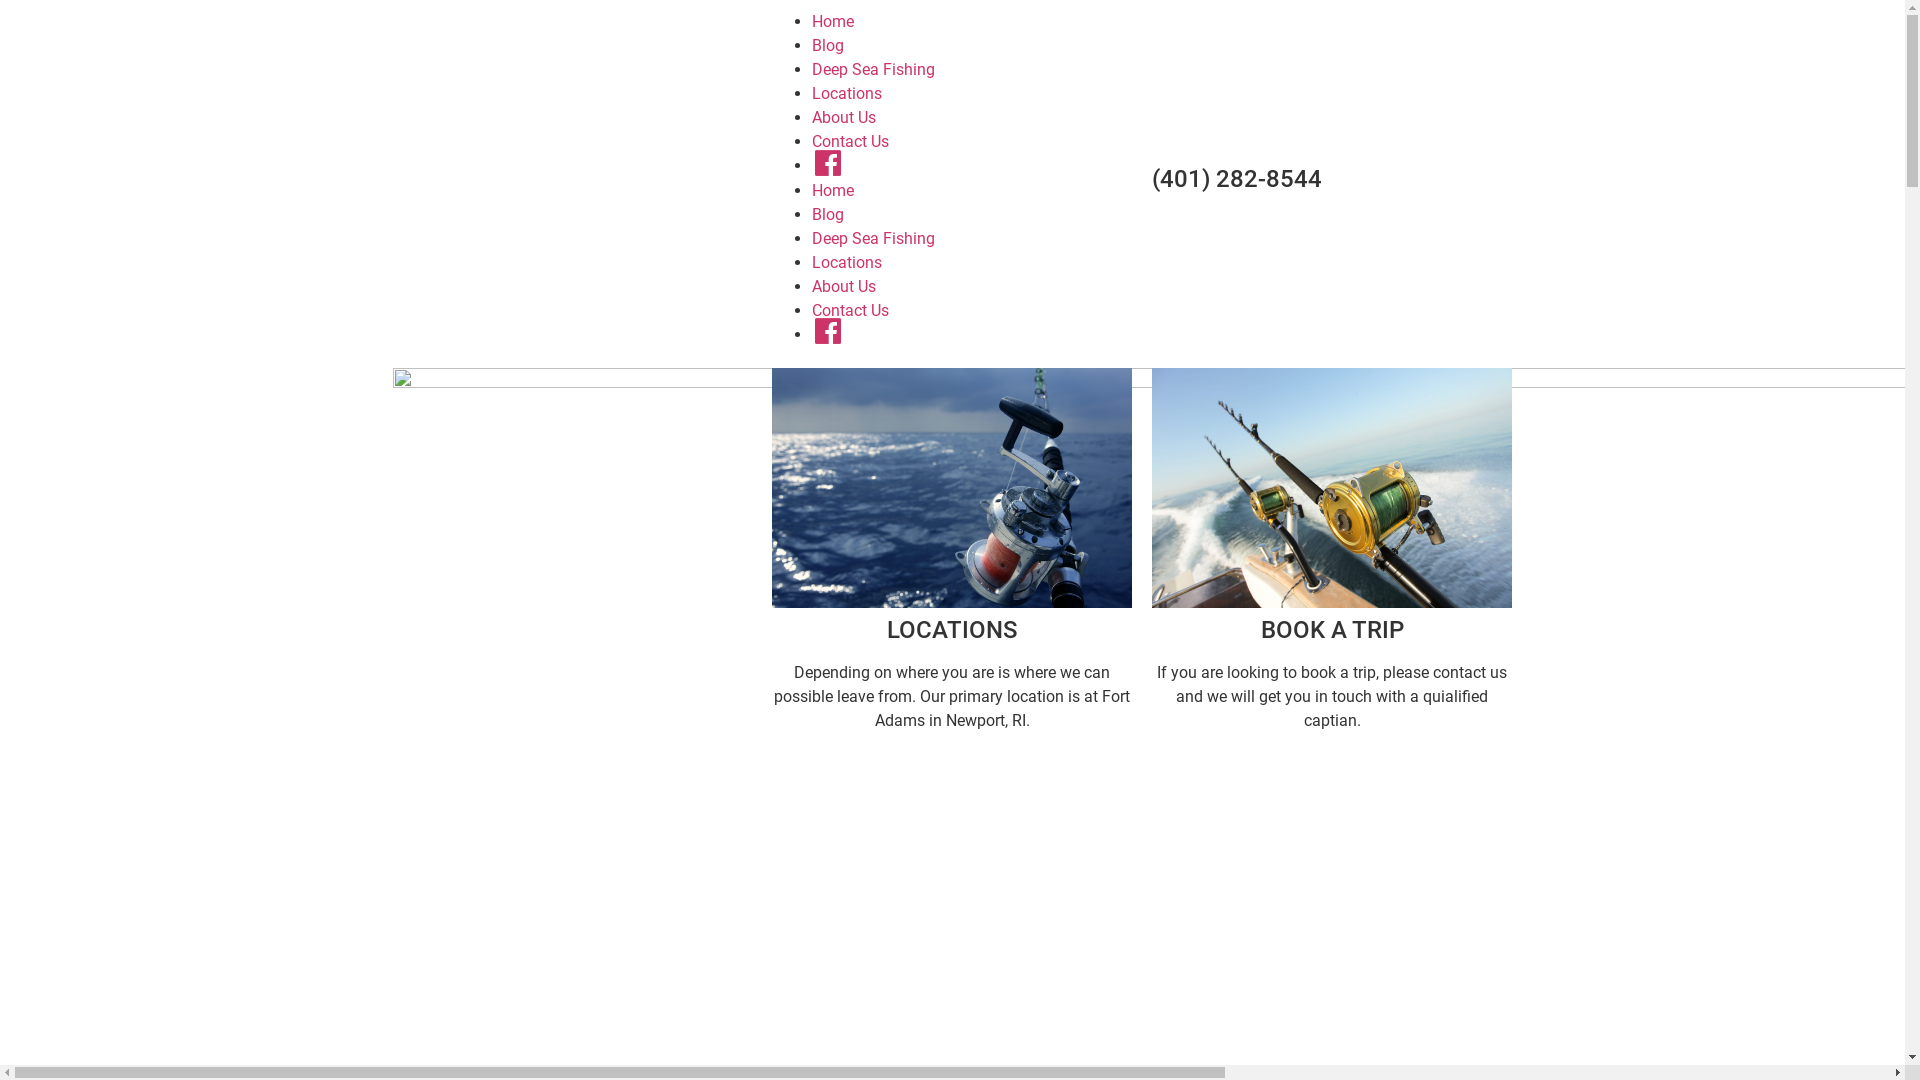 This screenshot has width=1920, height=1080. What do you see at coordinates (844, 118) in the screenshot?
I see `About Us` at bounding box center [844, 118].